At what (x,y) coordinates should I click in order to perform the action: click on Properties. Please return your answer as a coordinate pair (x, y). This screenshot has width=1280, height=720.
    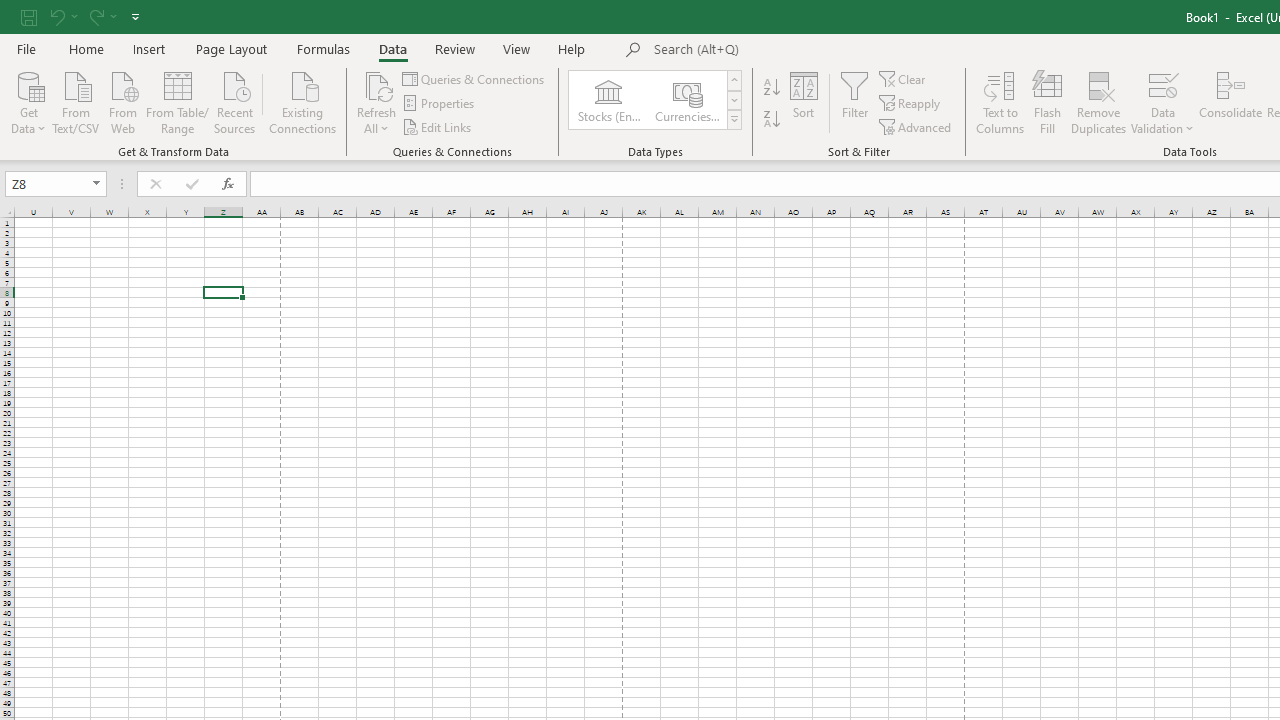
    Looking at the image, I should click on (440, 104).